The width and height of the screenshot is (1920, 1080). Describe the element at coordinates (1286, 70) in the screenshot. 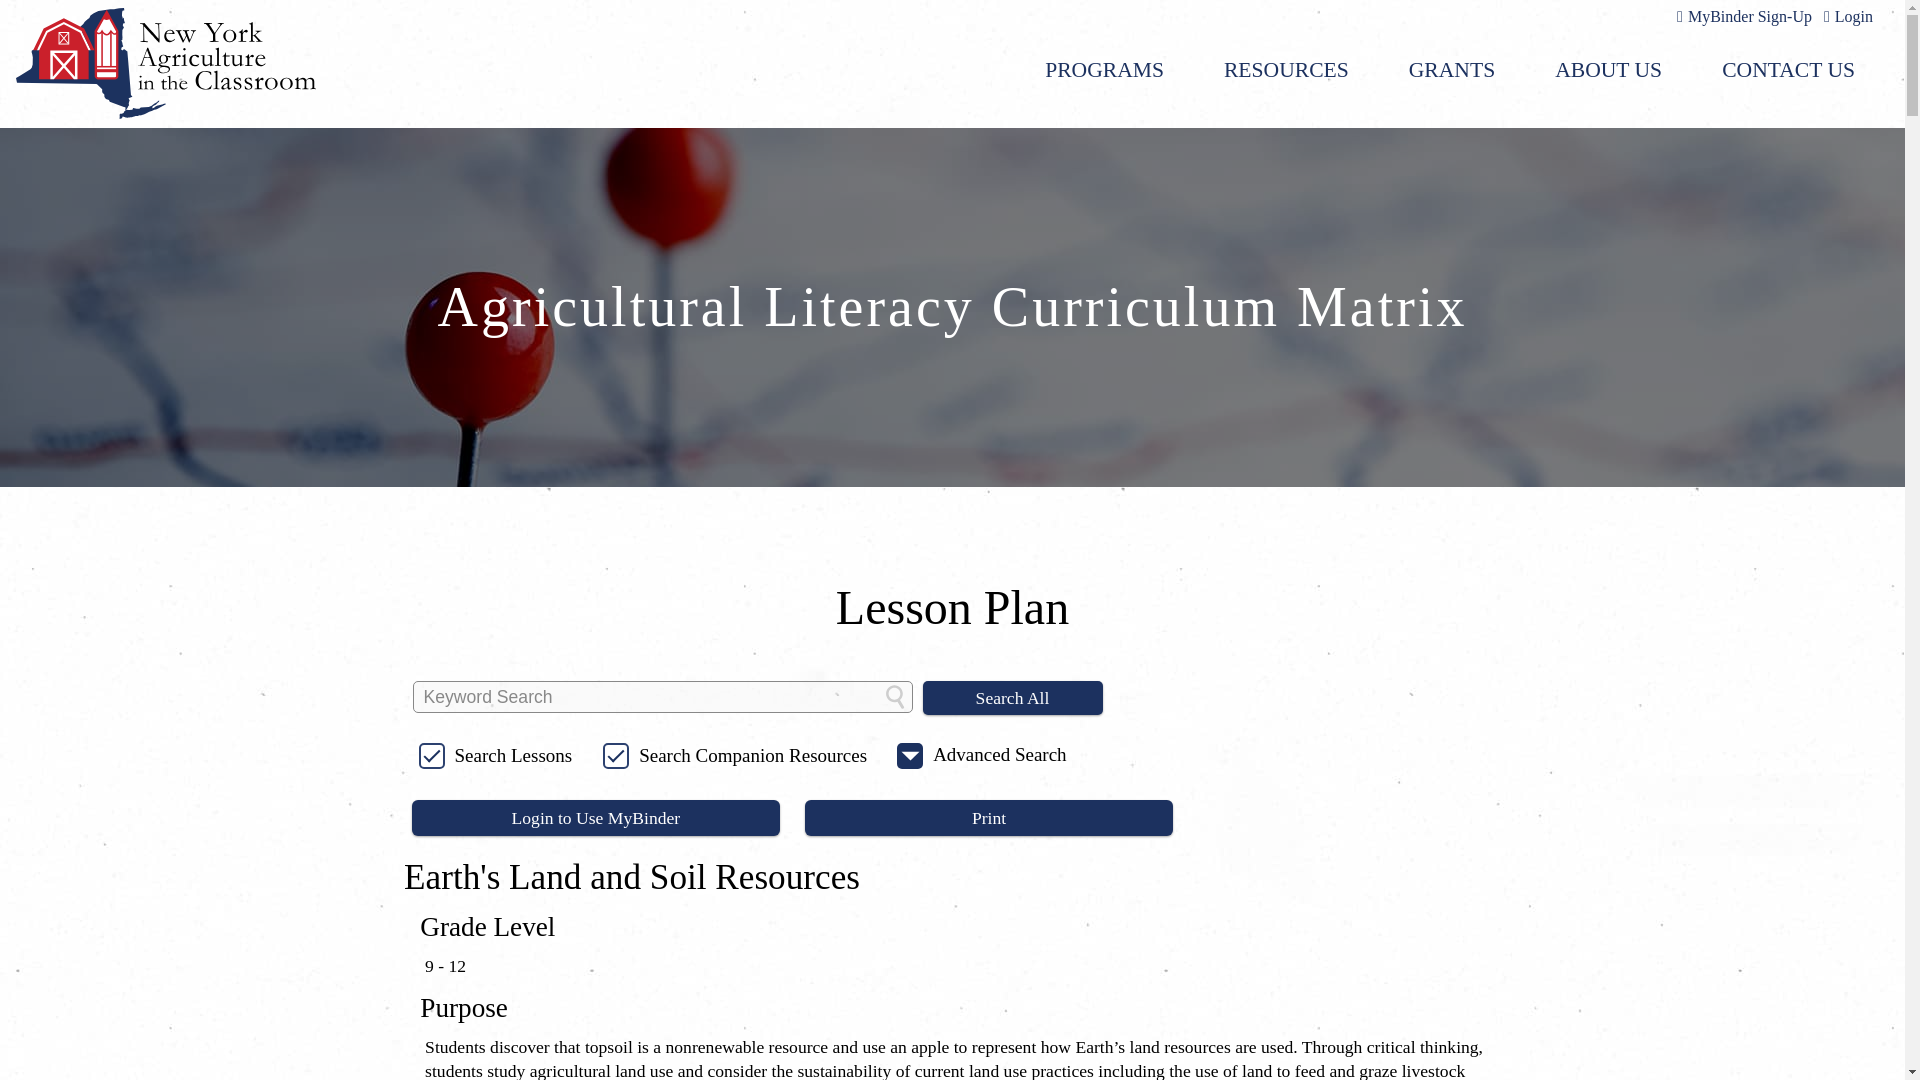

I see `RESOURCES` at that location.